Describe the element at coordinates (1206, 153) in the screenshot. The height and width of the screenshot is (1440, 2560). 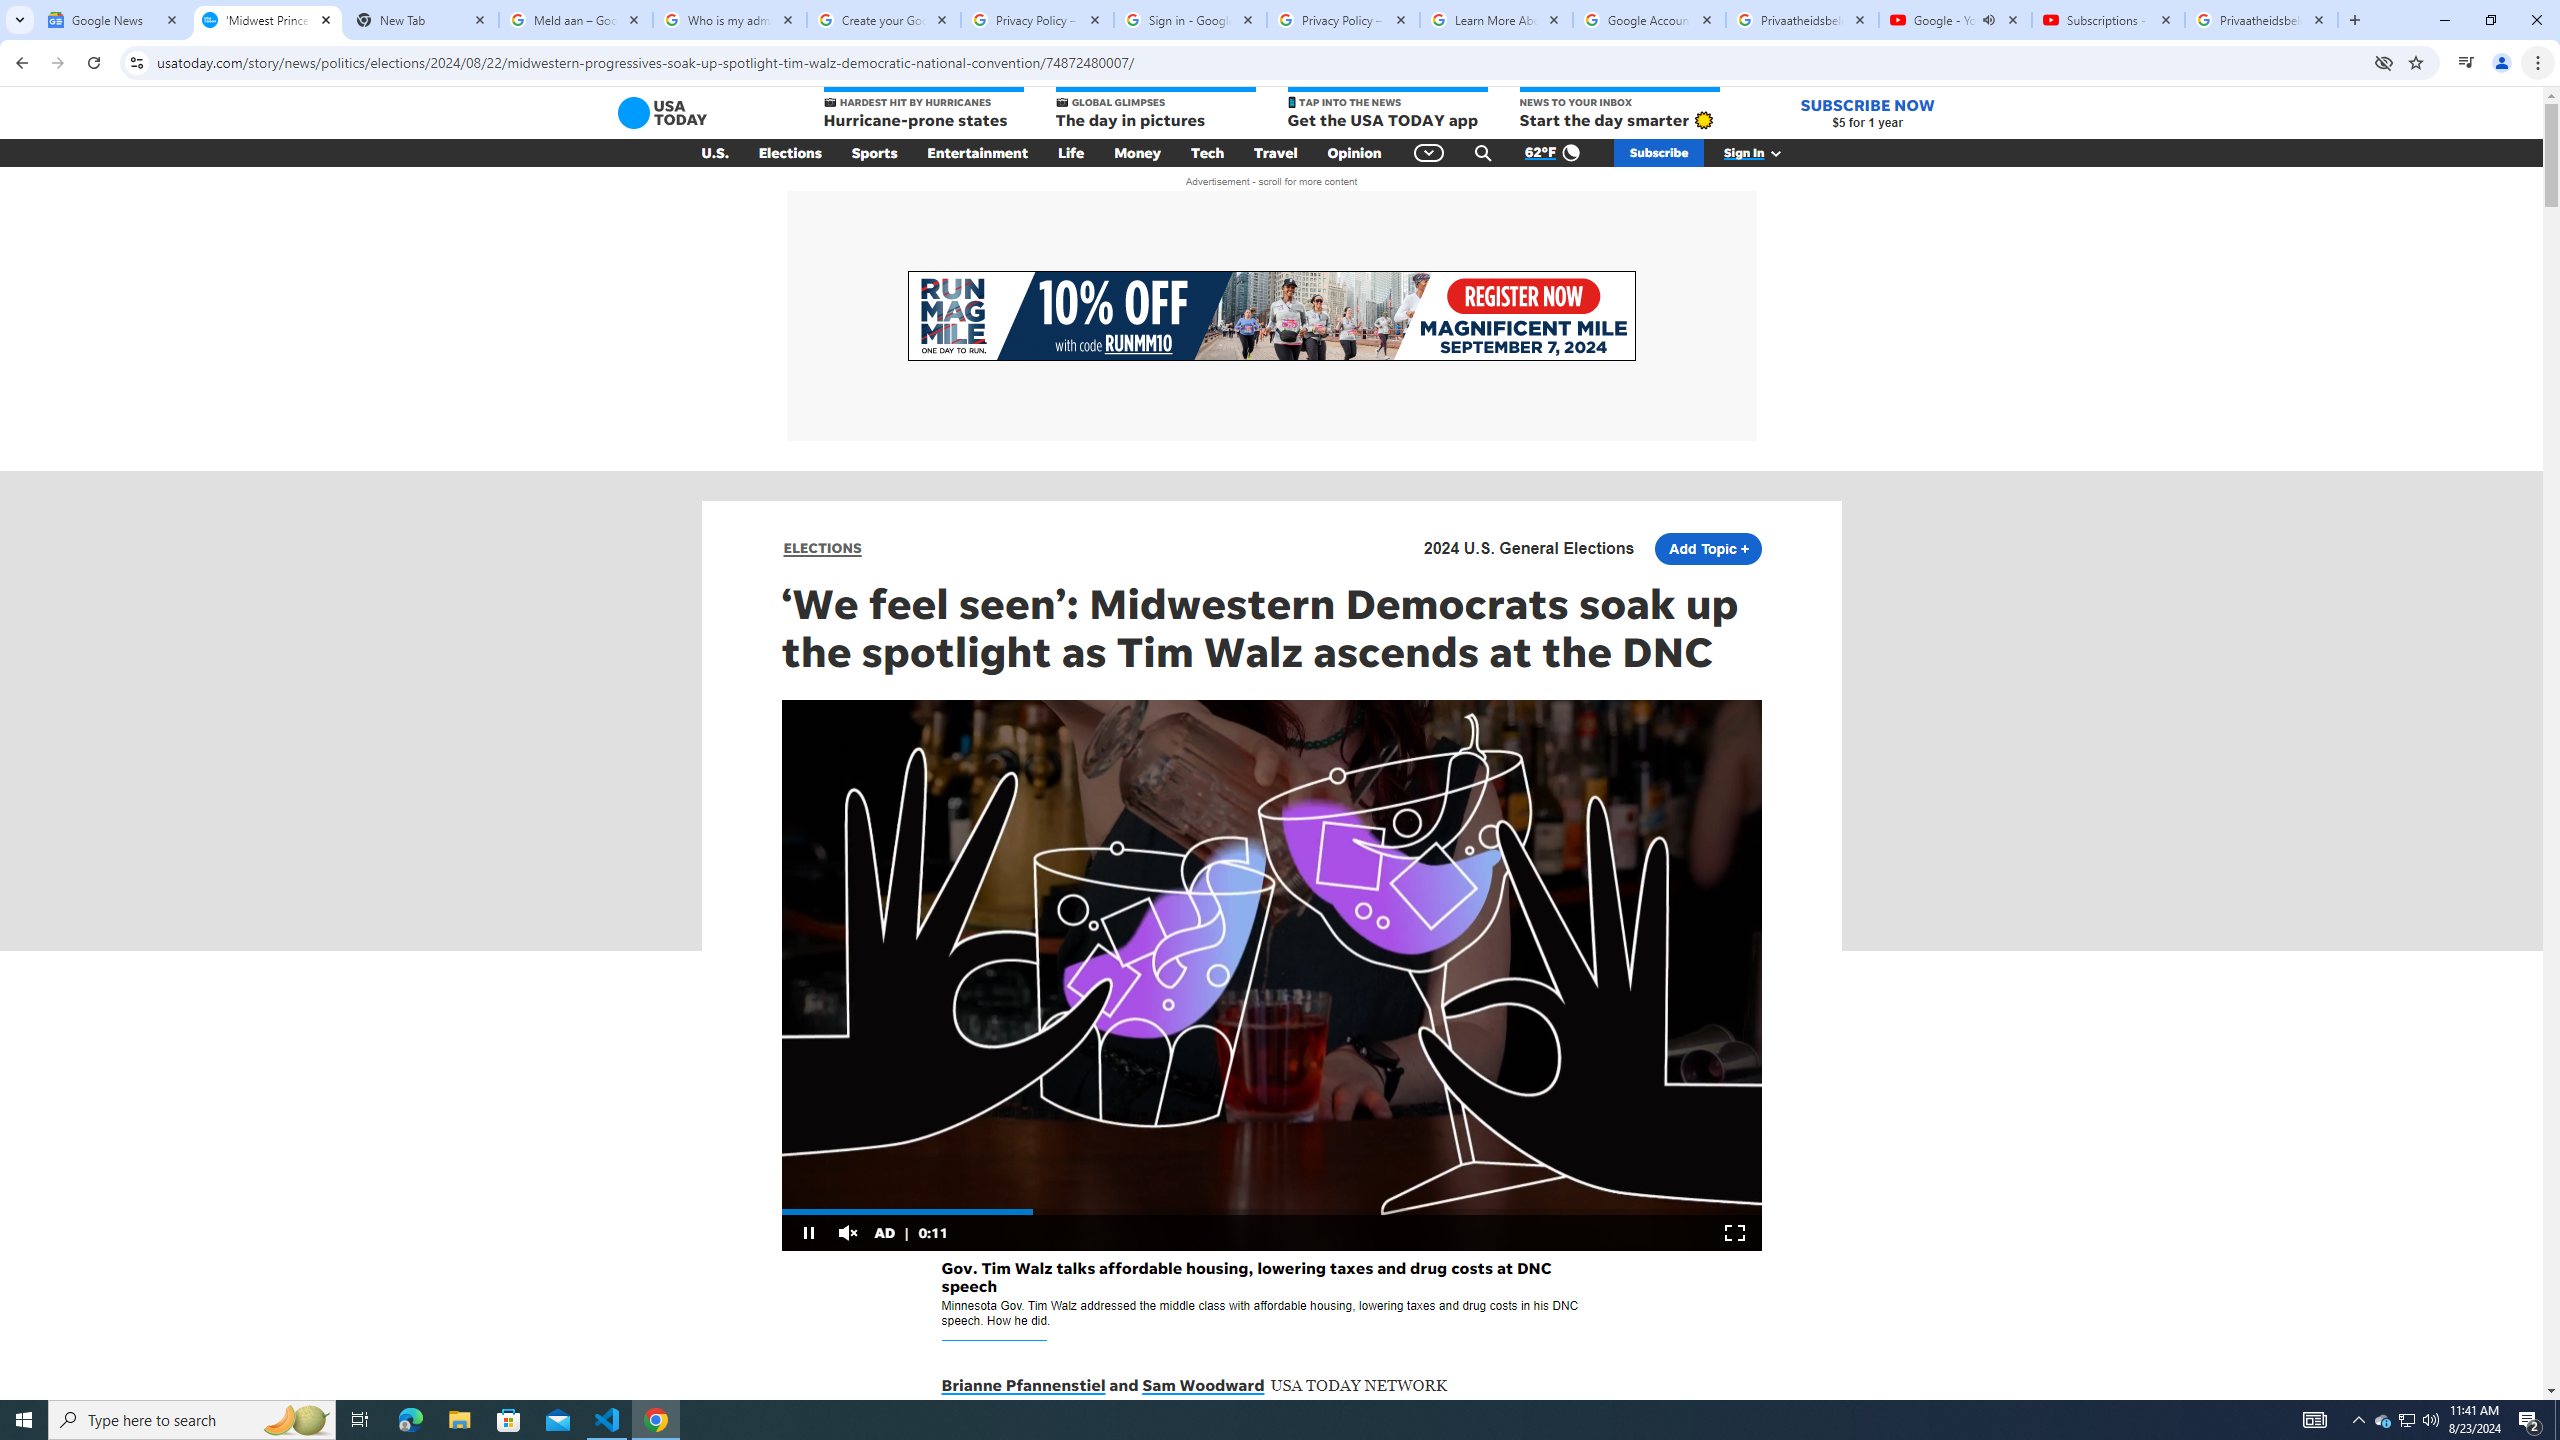
I see `Tech` at that location.